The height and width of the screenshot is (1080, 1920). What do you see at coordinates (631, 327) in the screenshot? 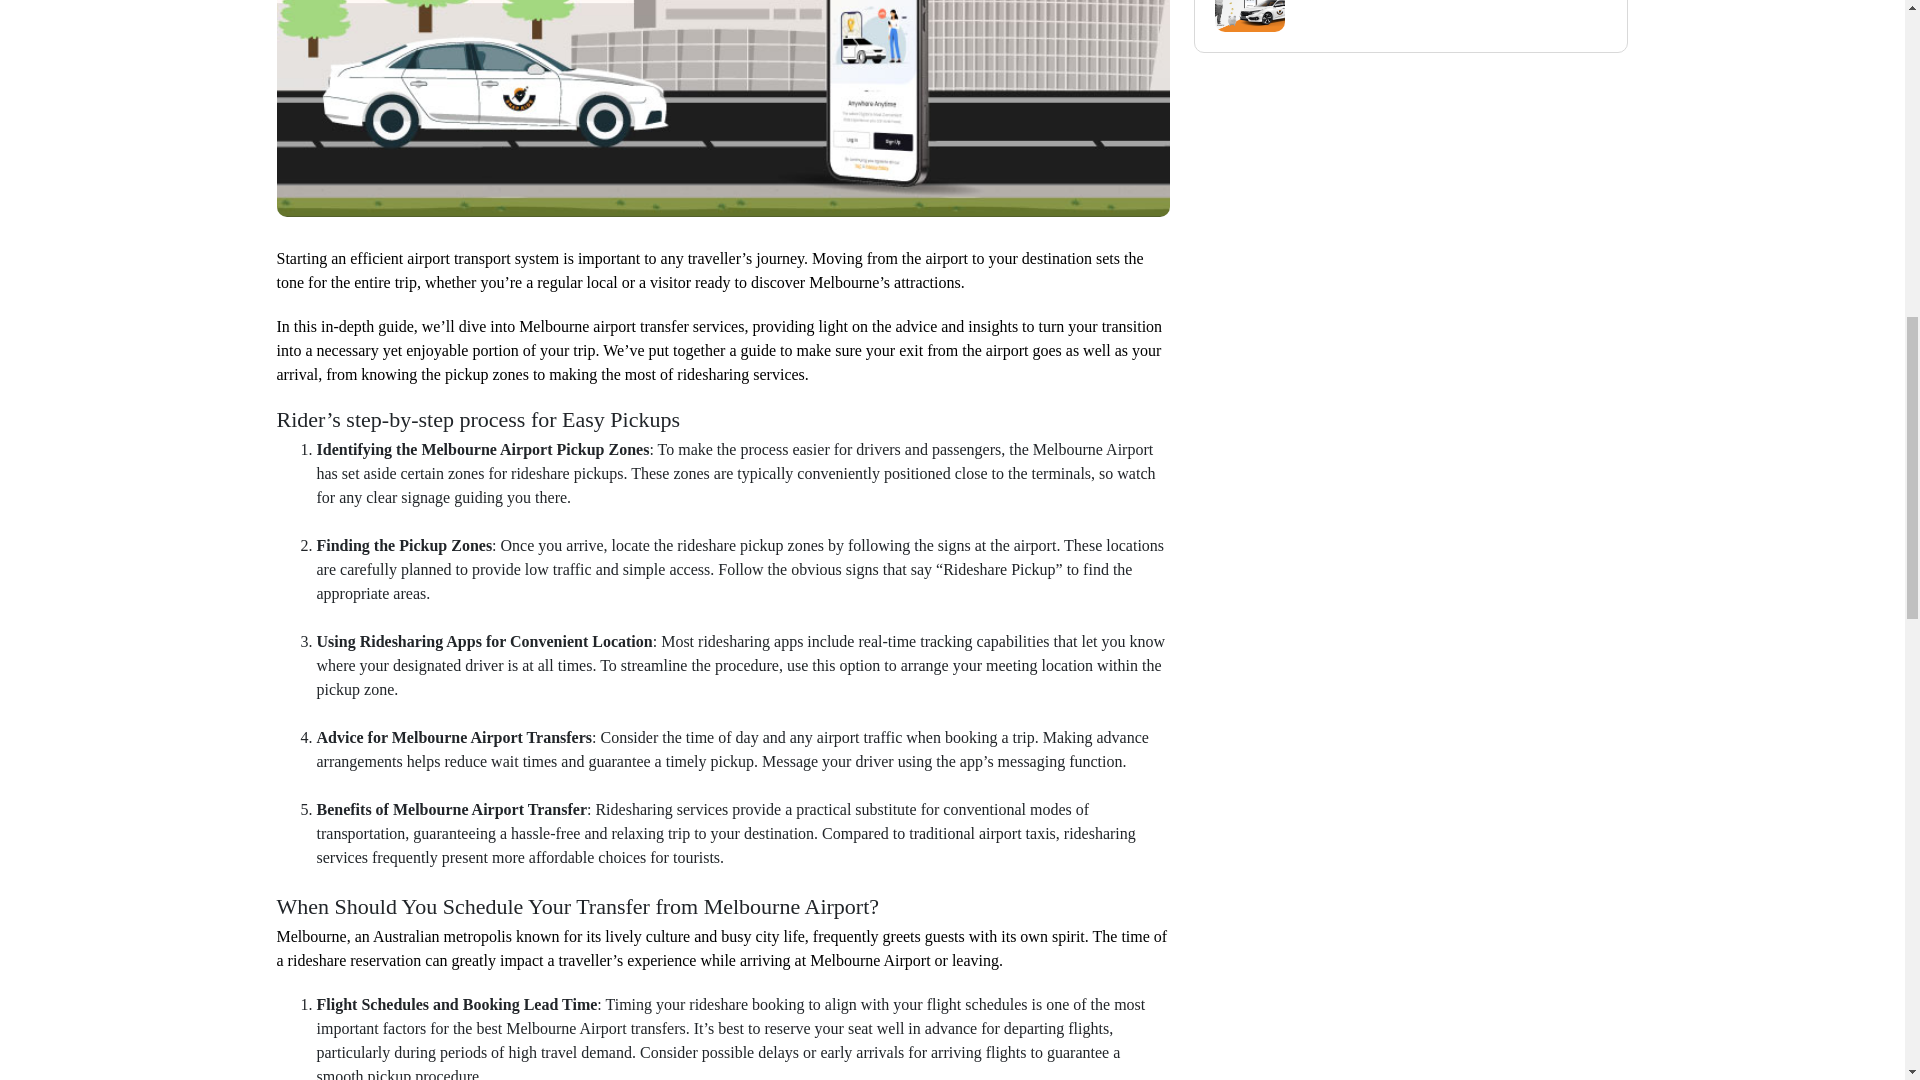
I see `Melbourne airport transfer services` at bounding box center [631, 327].